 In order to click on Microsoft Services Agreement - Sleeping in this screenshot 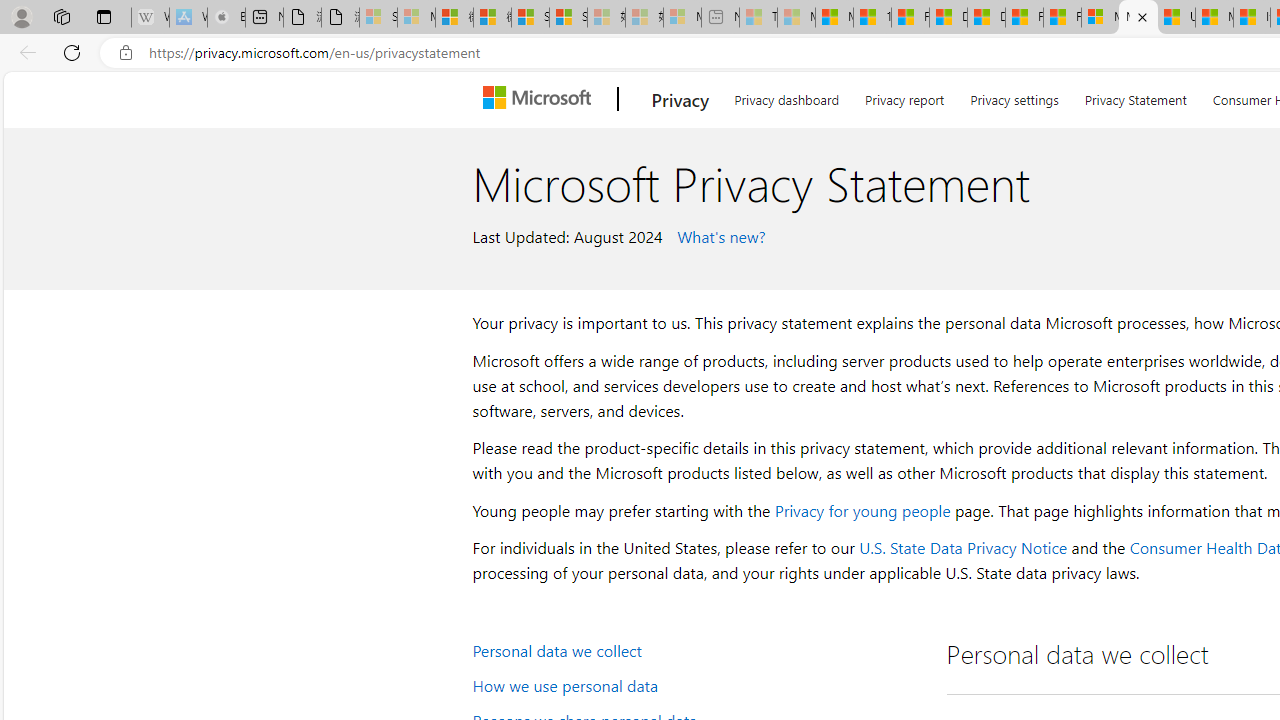, I will do `click(416, 18)`.